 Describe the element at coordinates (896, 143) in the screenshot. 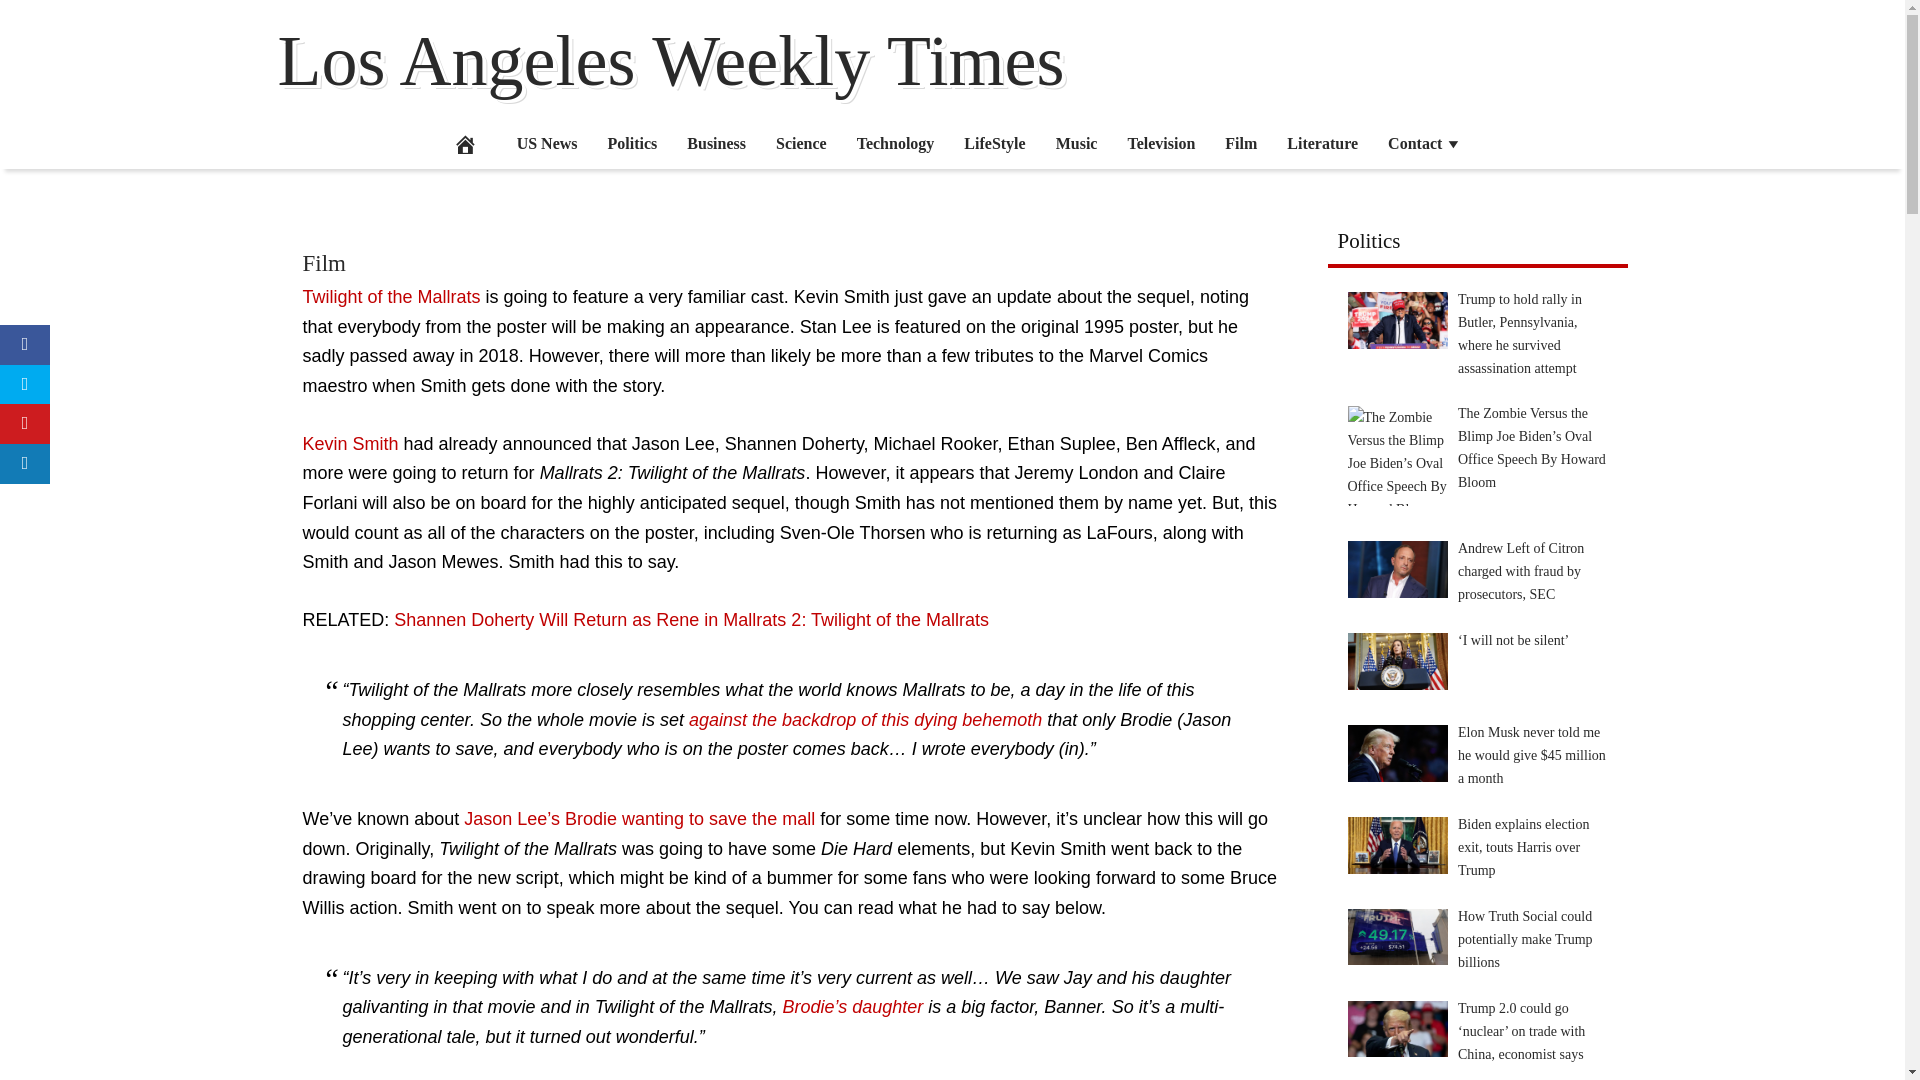

I see `Technology` at that location.